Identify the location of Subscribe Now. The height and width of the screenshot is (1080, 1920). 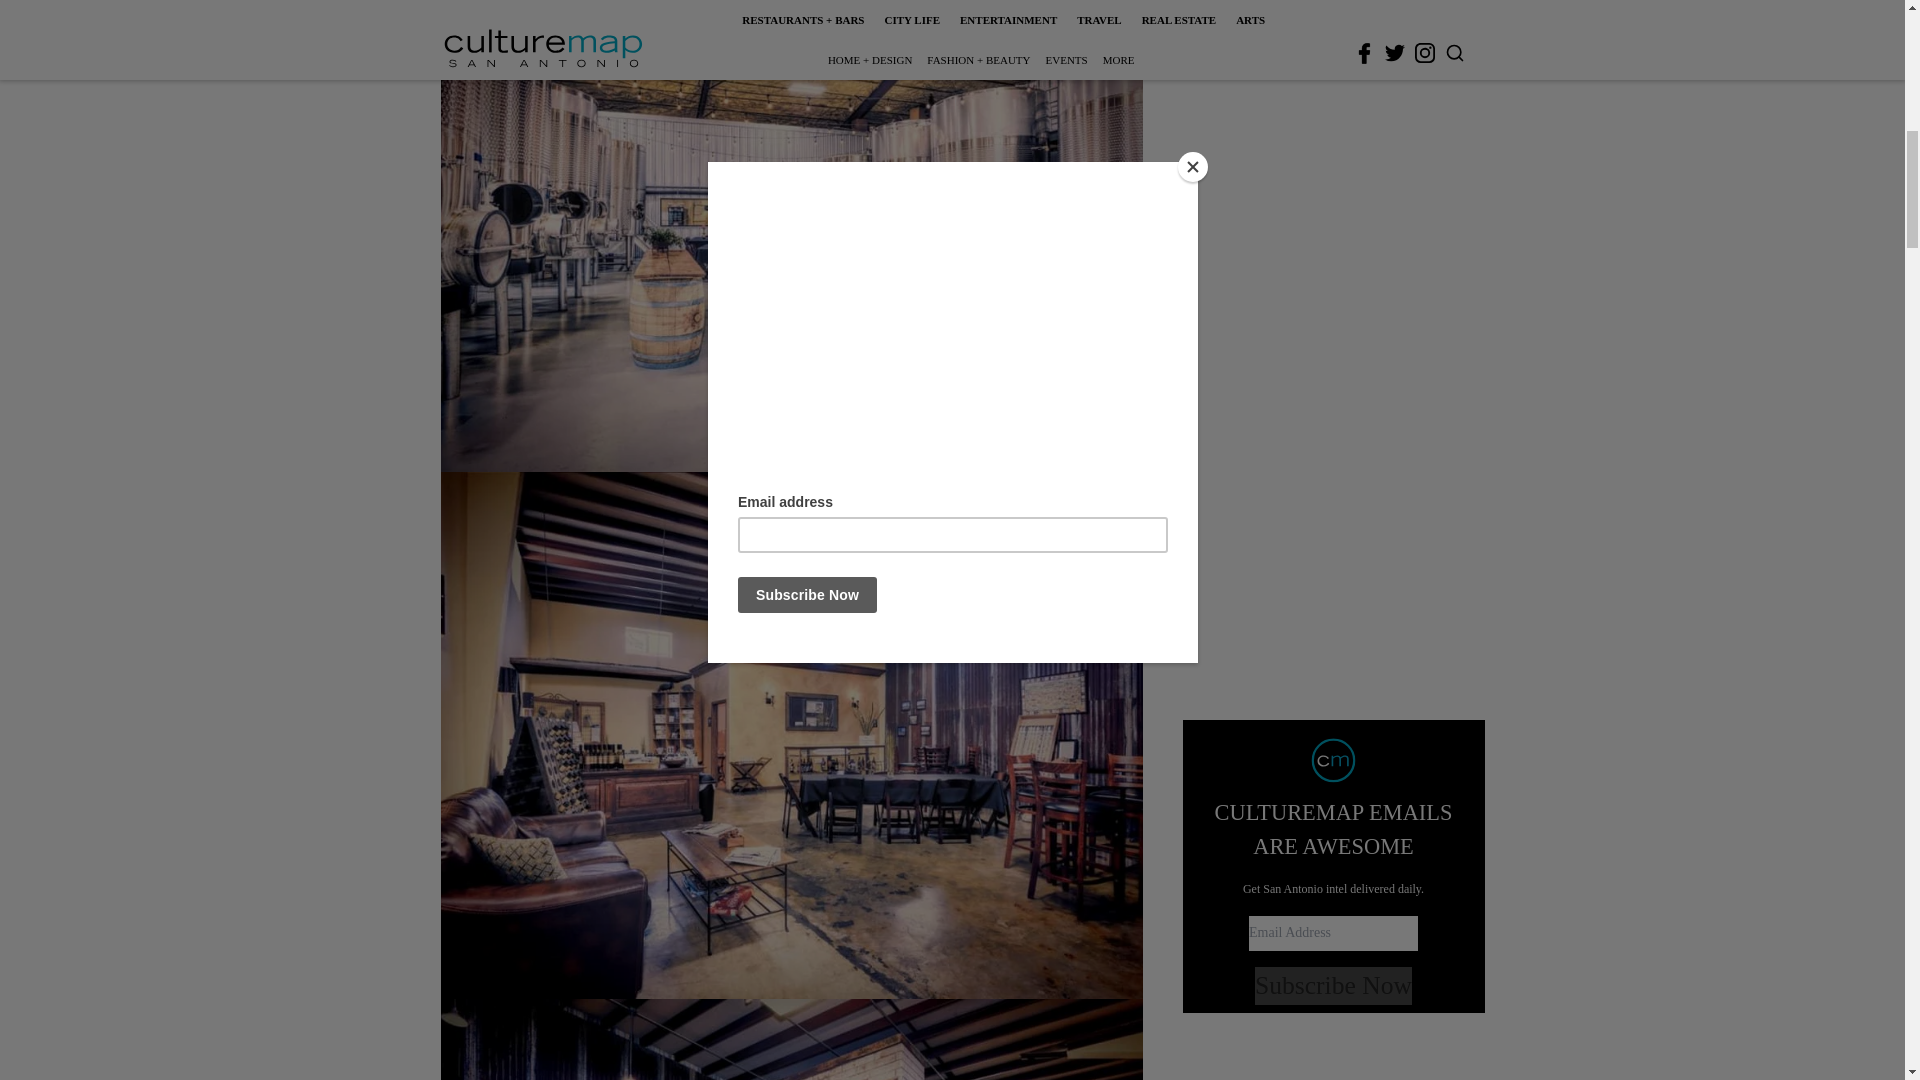
(1333, 319).